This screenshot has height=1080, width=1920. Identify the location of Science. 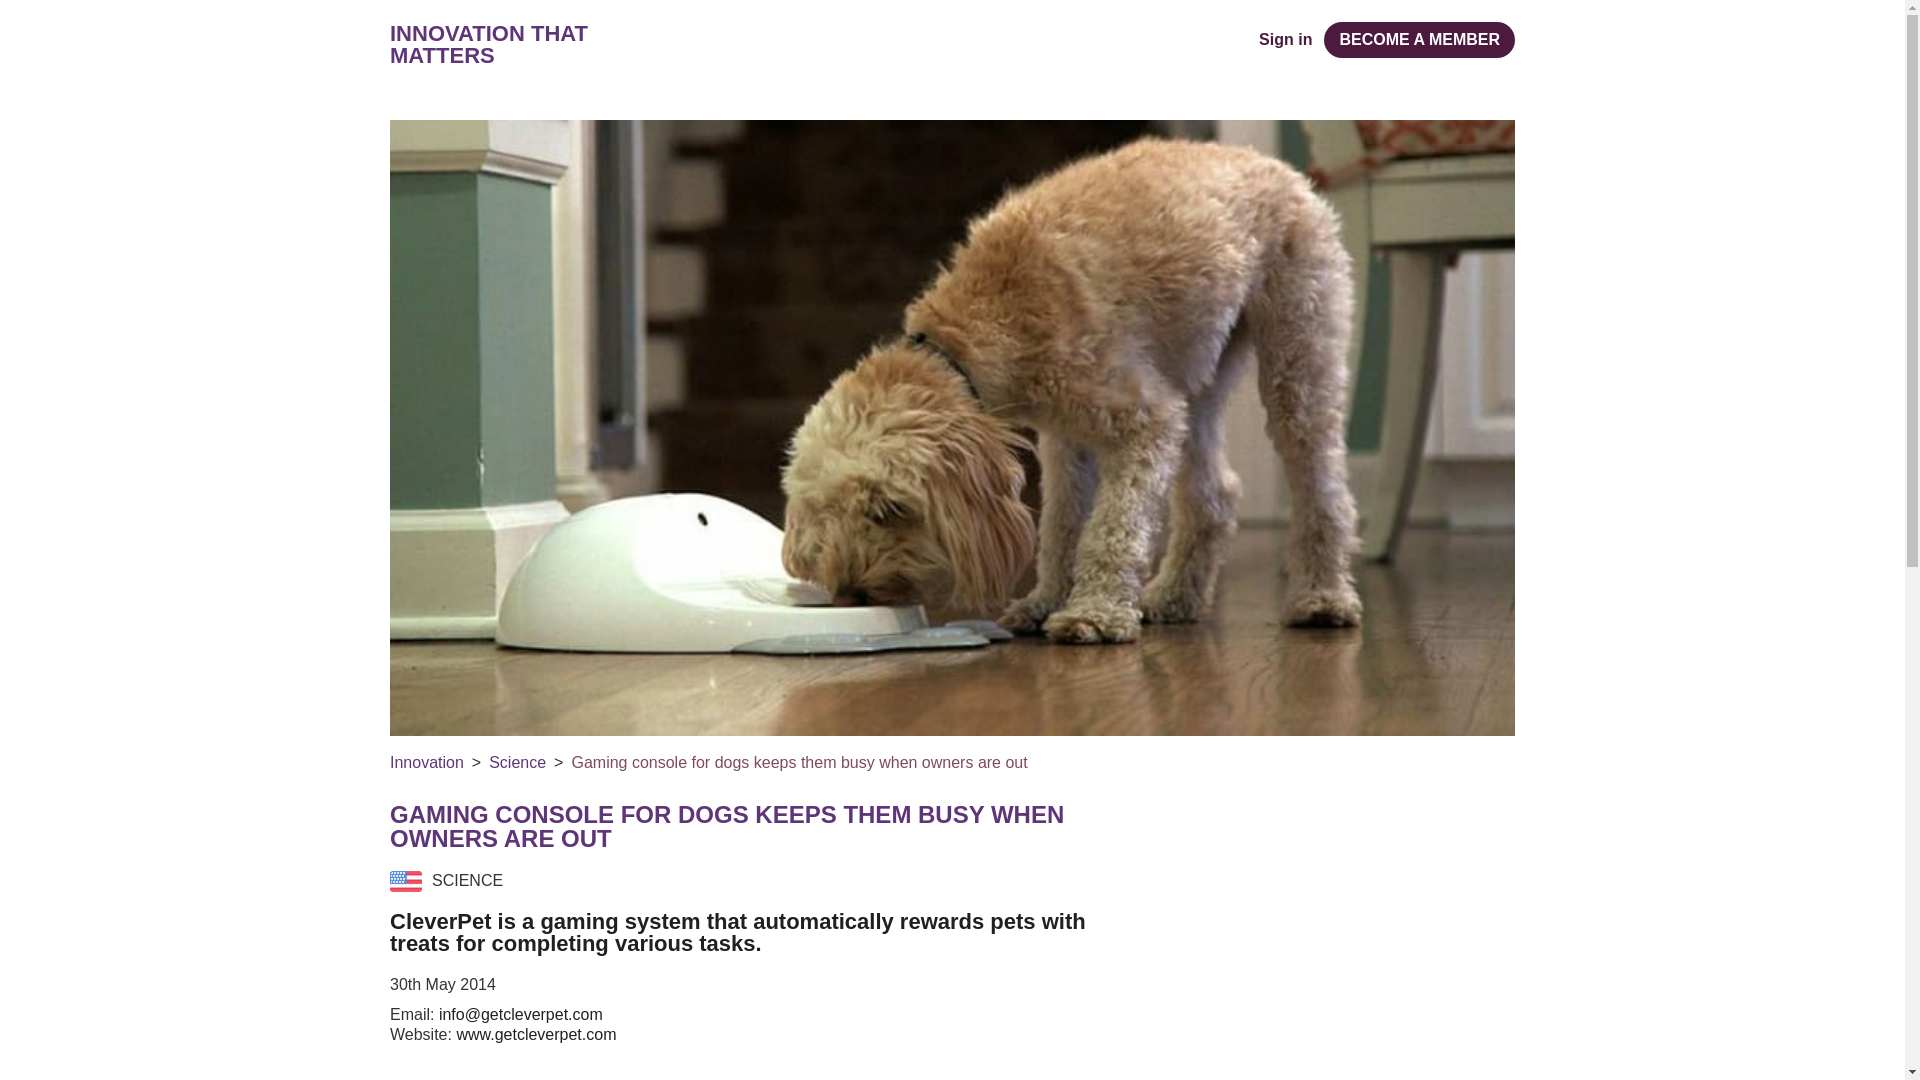
(517, 762).